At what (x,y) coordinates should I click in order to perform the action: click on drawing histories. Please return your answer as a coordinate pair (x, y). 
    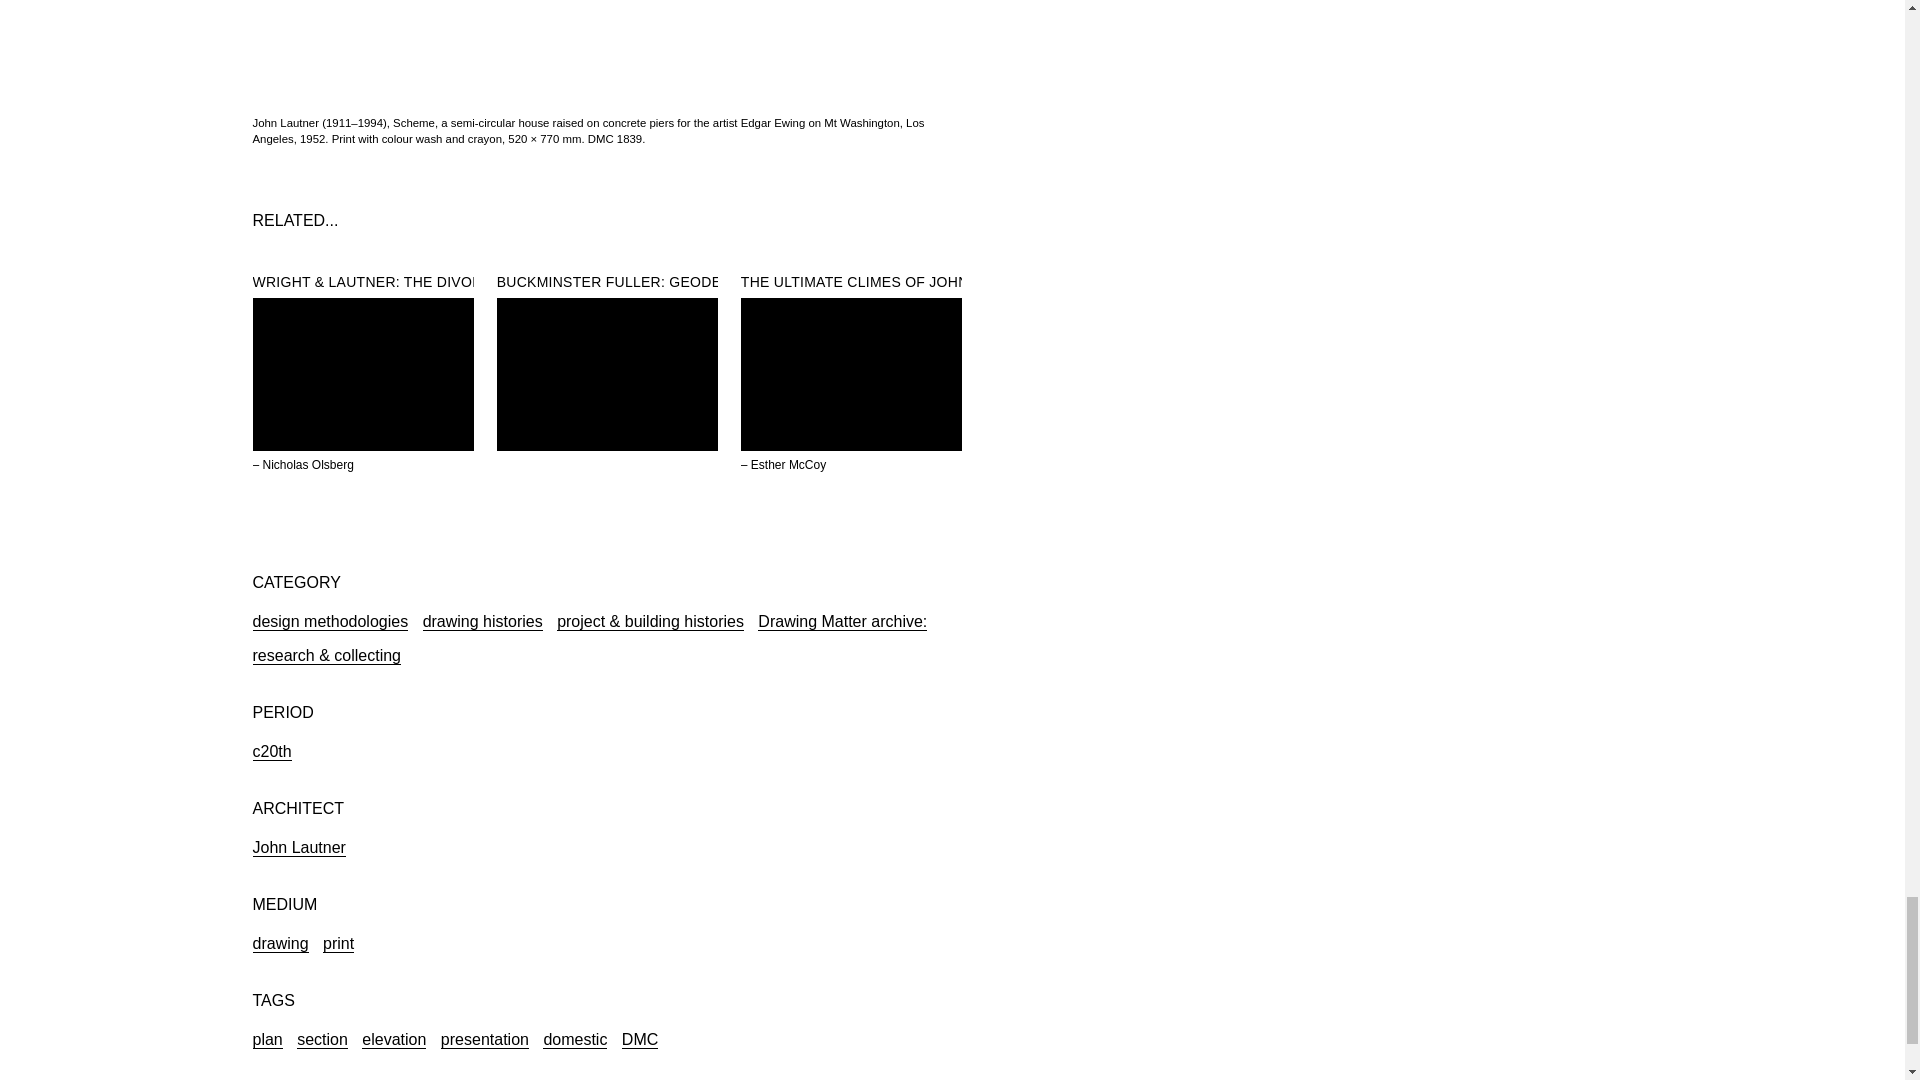
    Looking at the image, I should click on (482, 620).